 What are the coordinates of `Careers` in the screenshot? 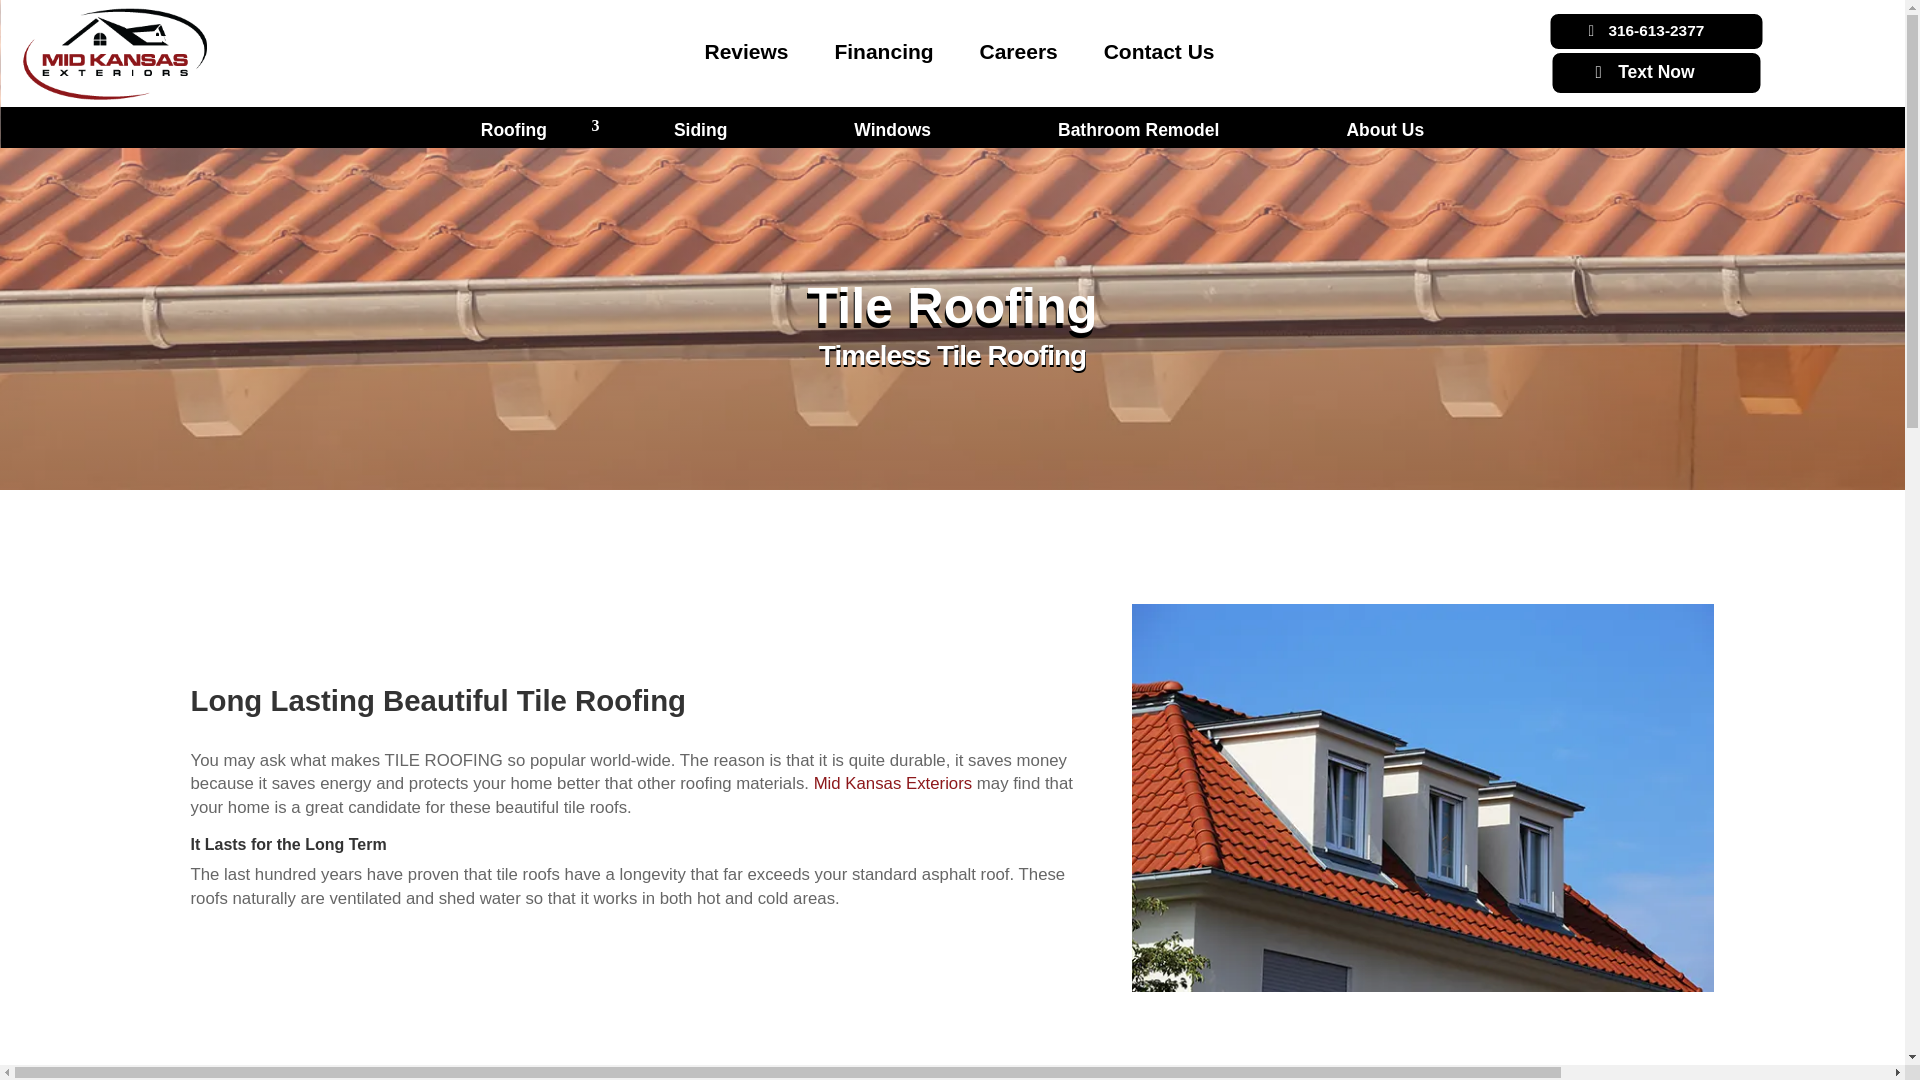 It's located at (1018, 50).